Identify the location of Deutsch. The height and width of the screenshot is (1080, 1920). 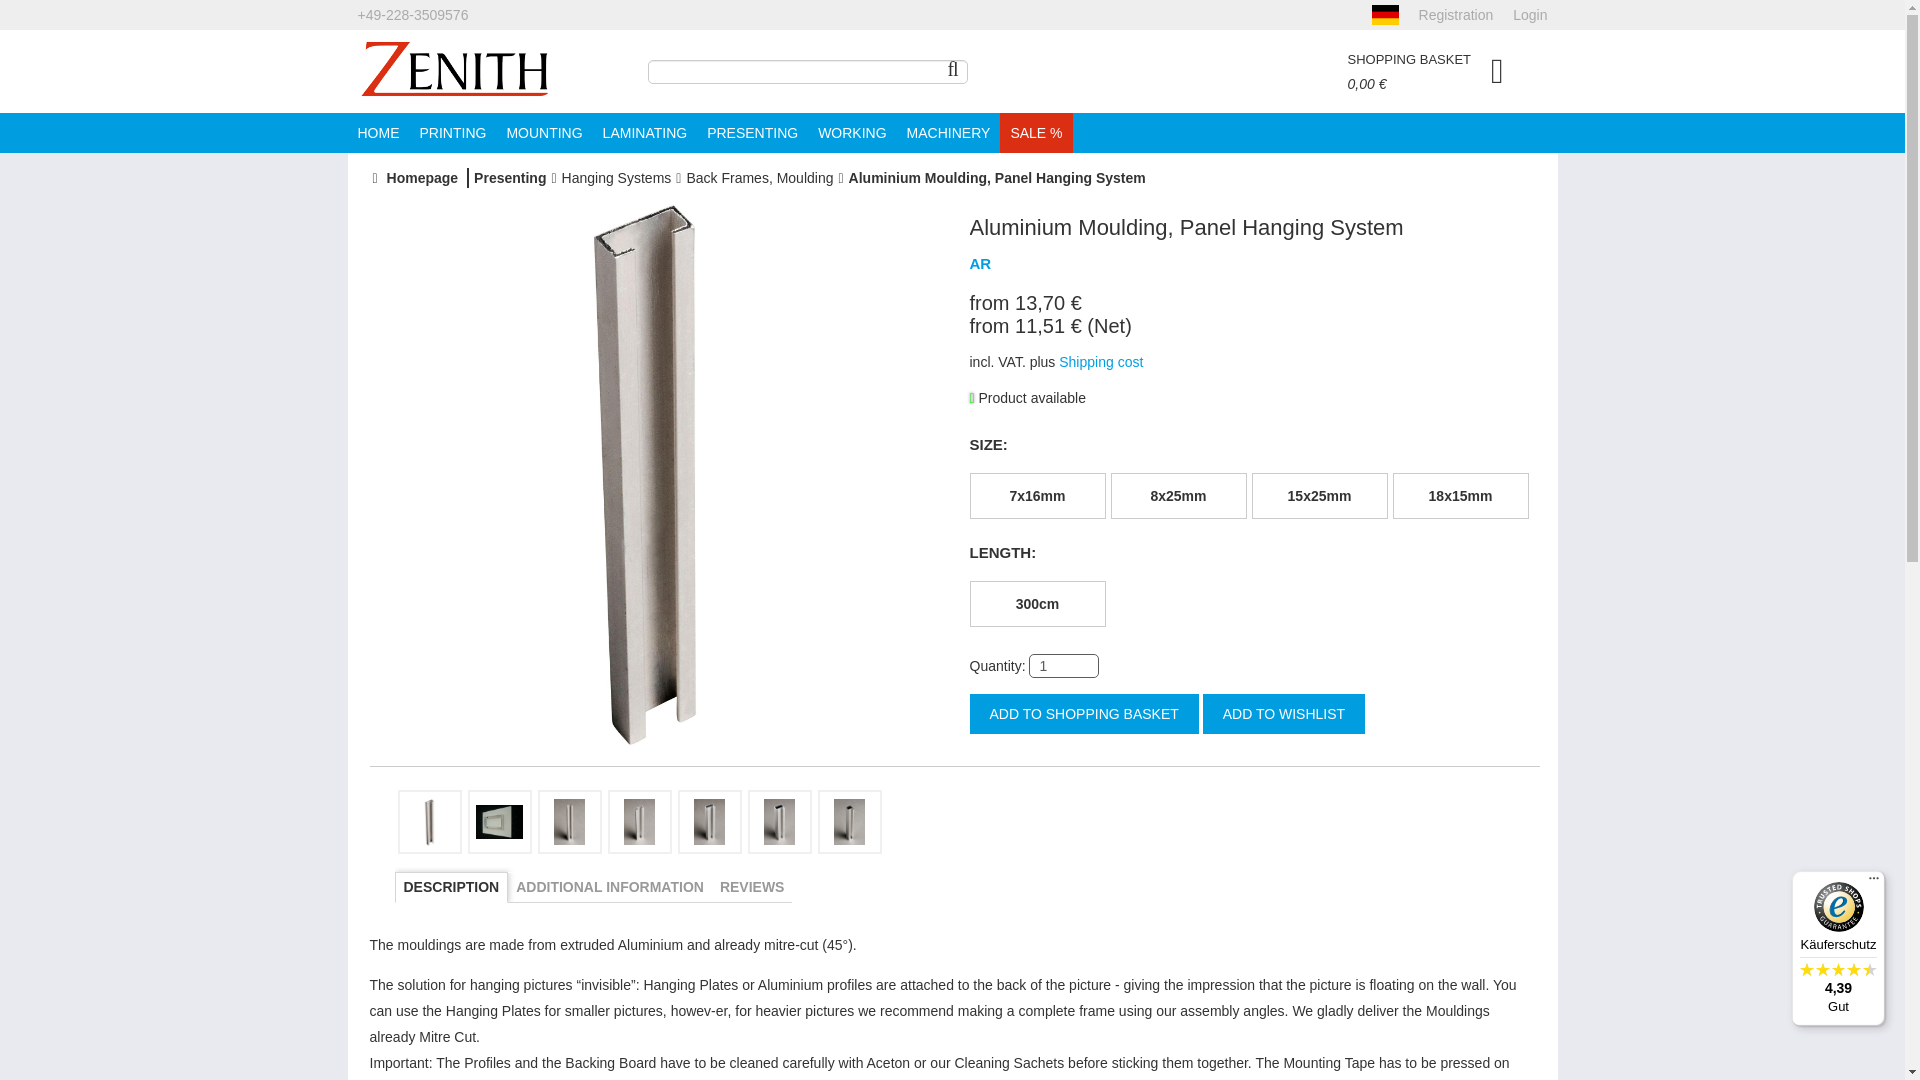
(1386, 15).